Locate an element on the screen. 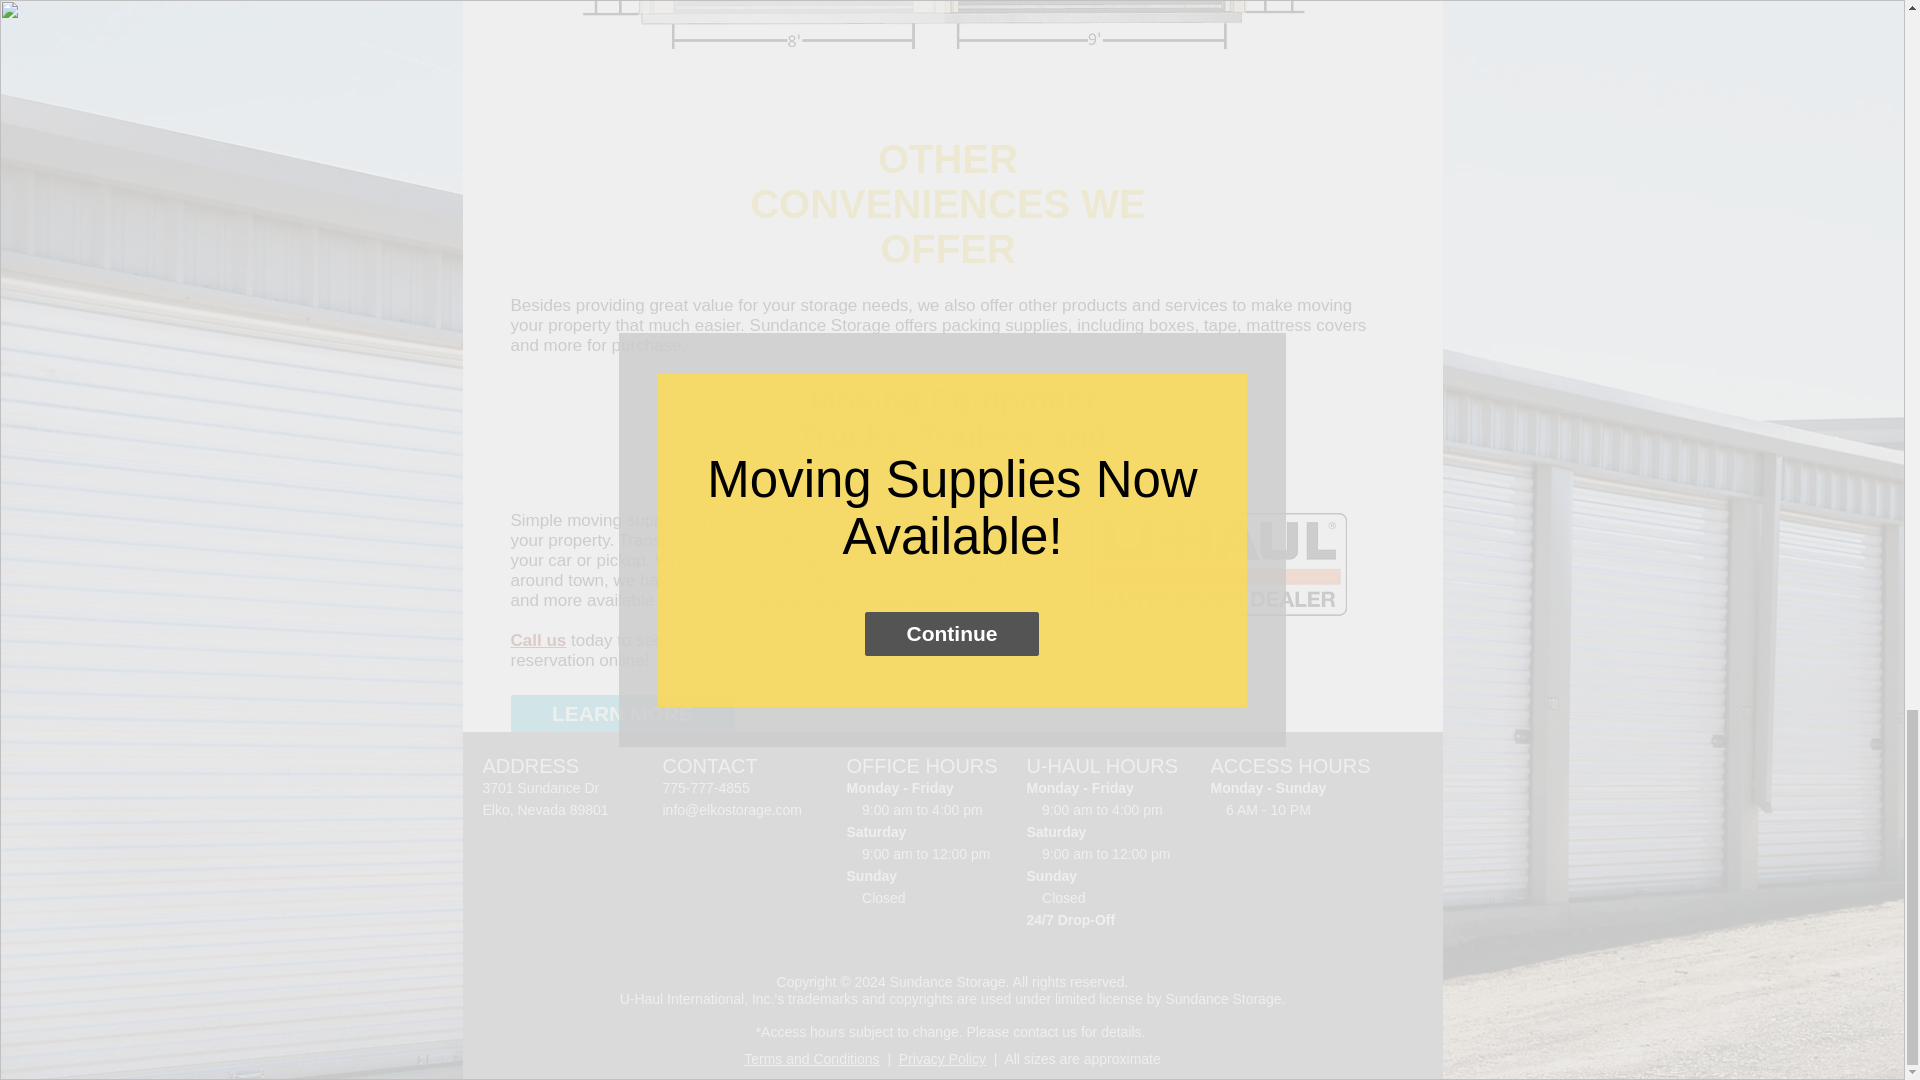  Terms and Conditions is located at coordinates (812, 1058).